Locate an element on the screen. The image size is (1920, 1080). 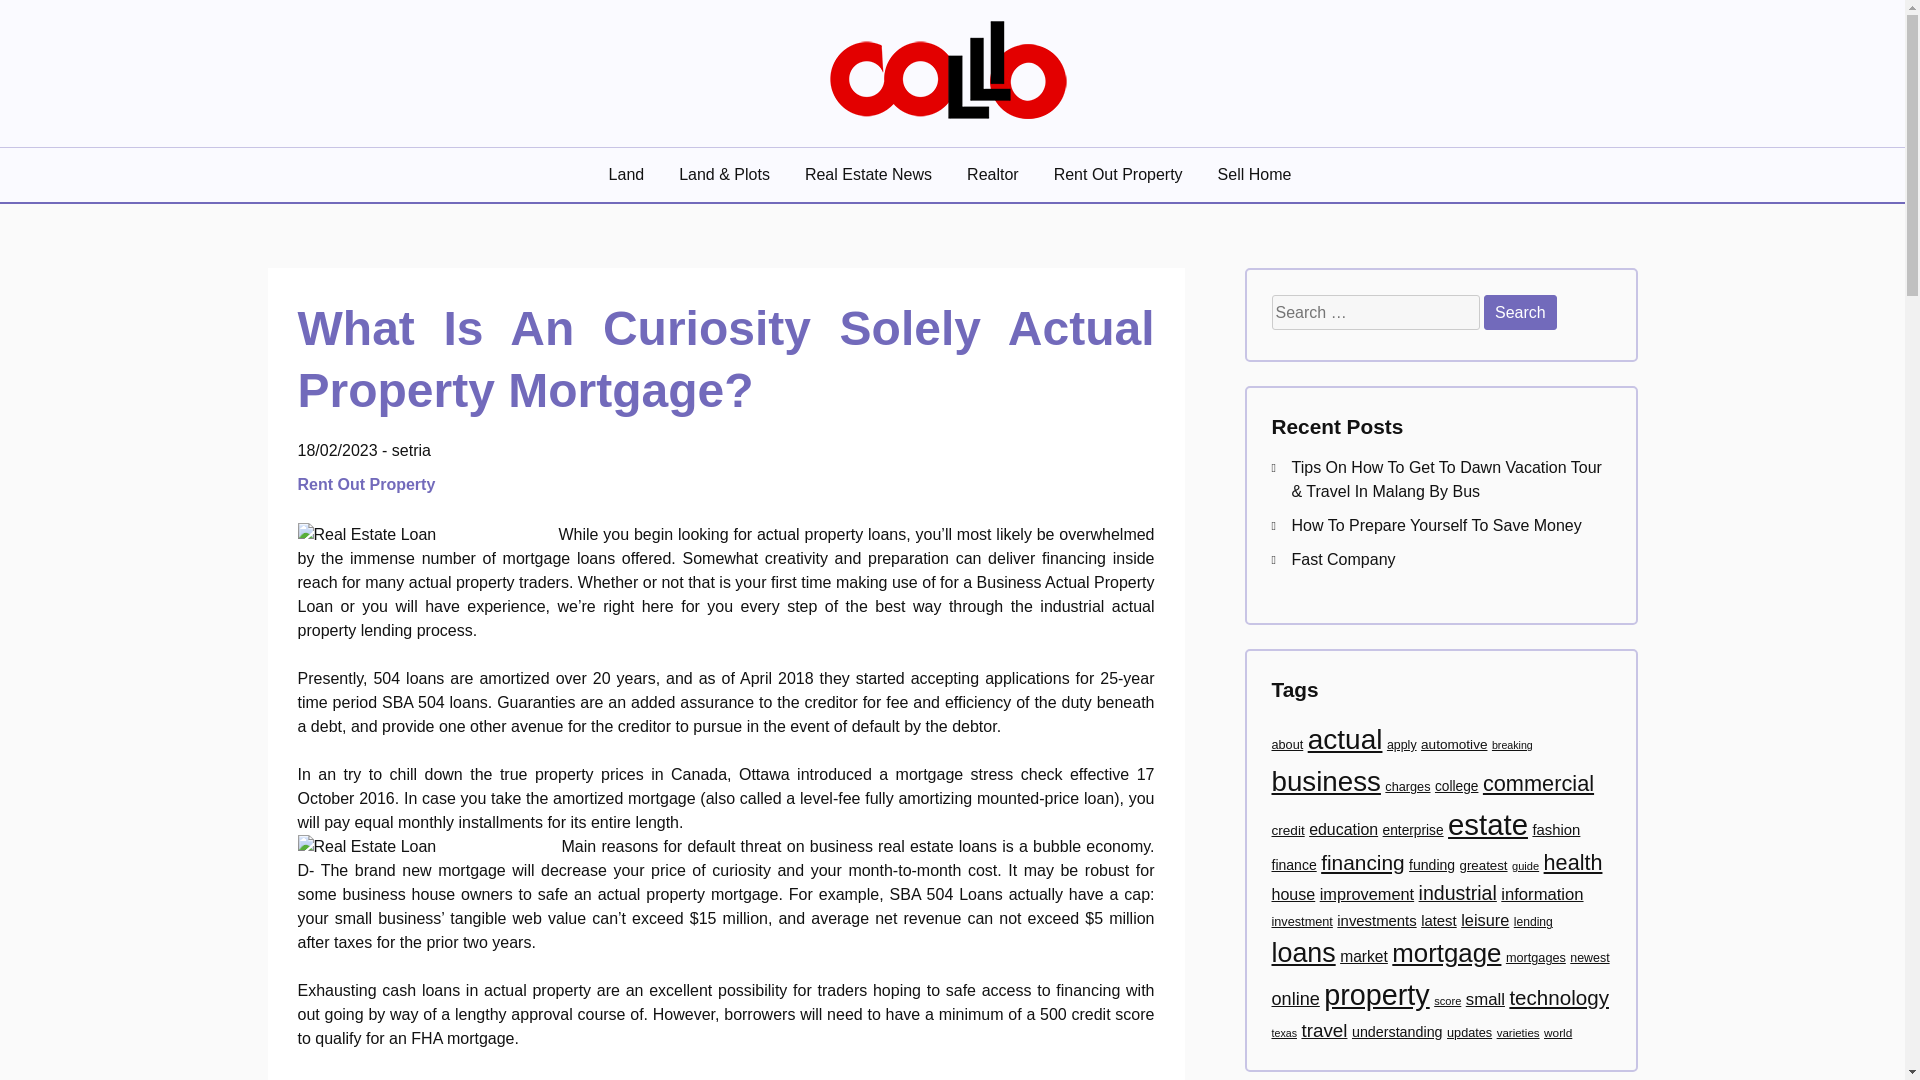
CP is located at coordinates (301, 150).